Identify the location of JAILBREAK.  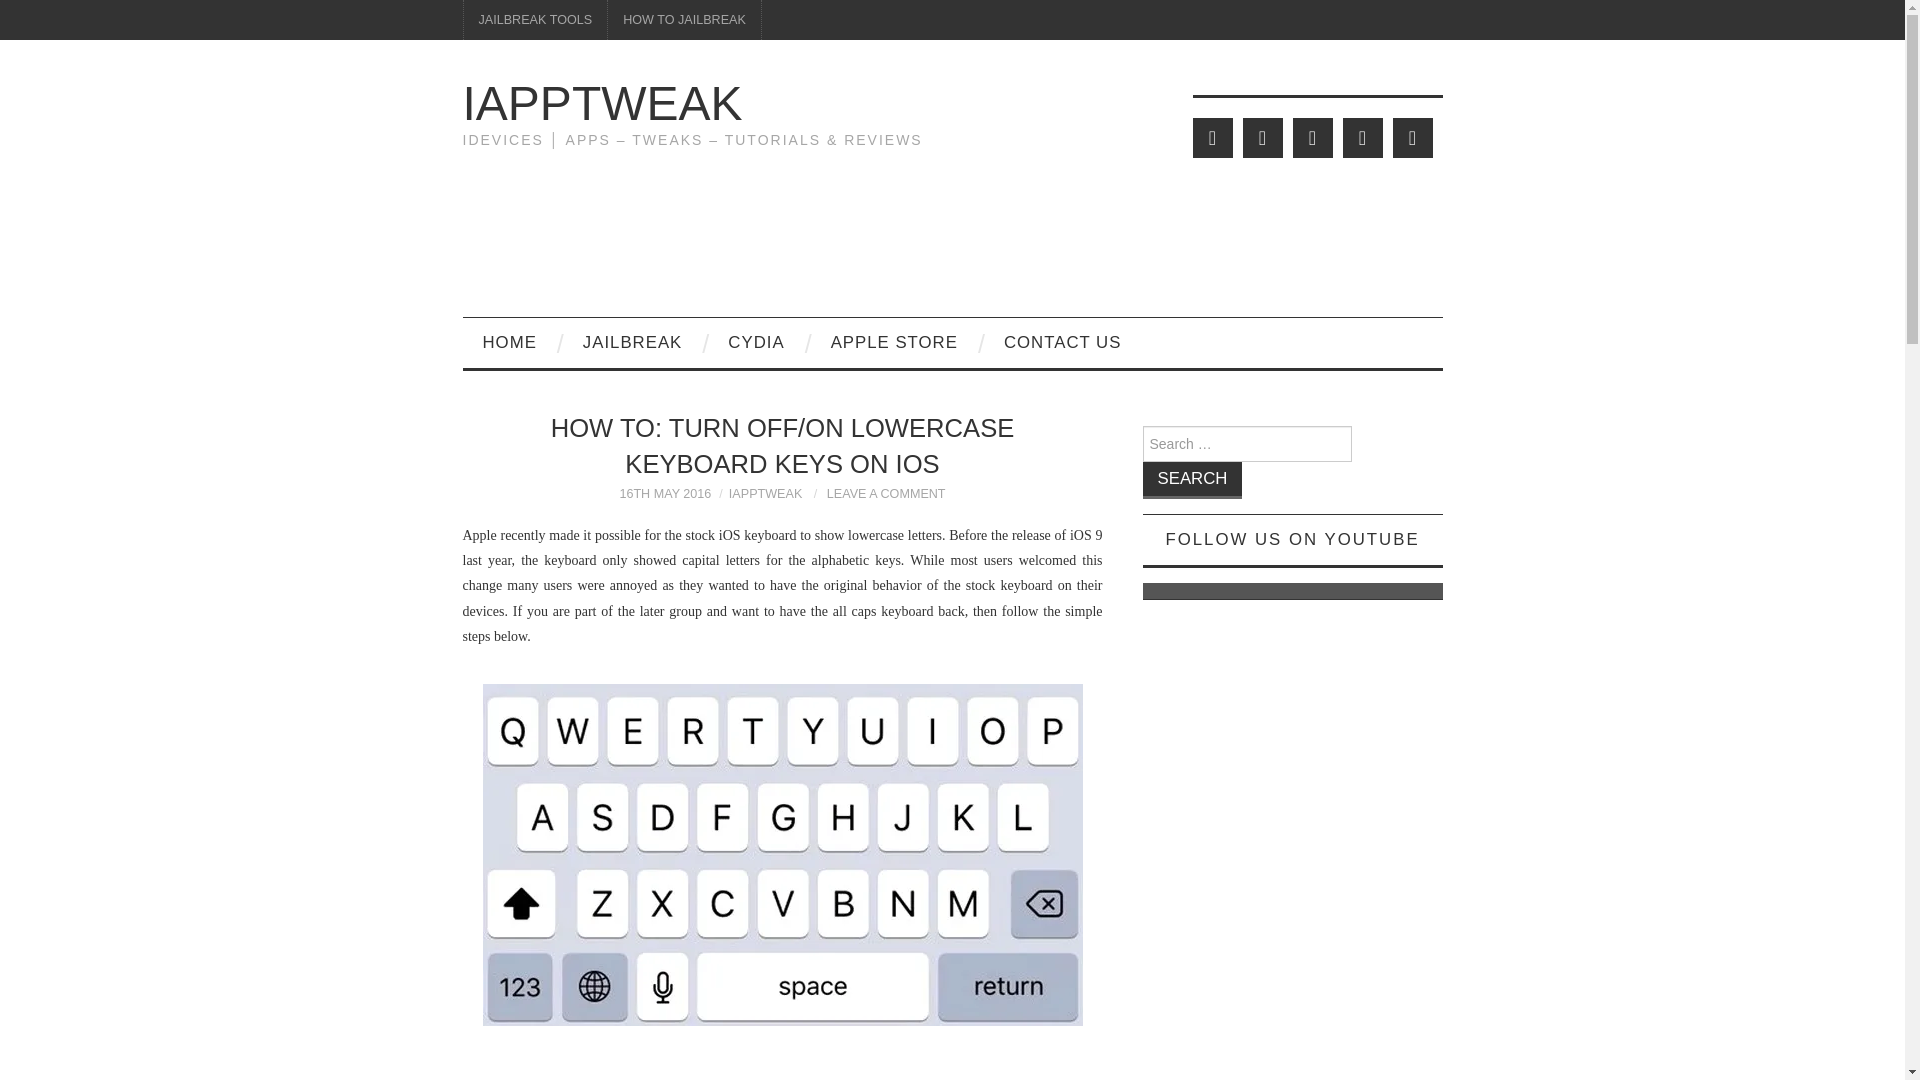
(632, 342).